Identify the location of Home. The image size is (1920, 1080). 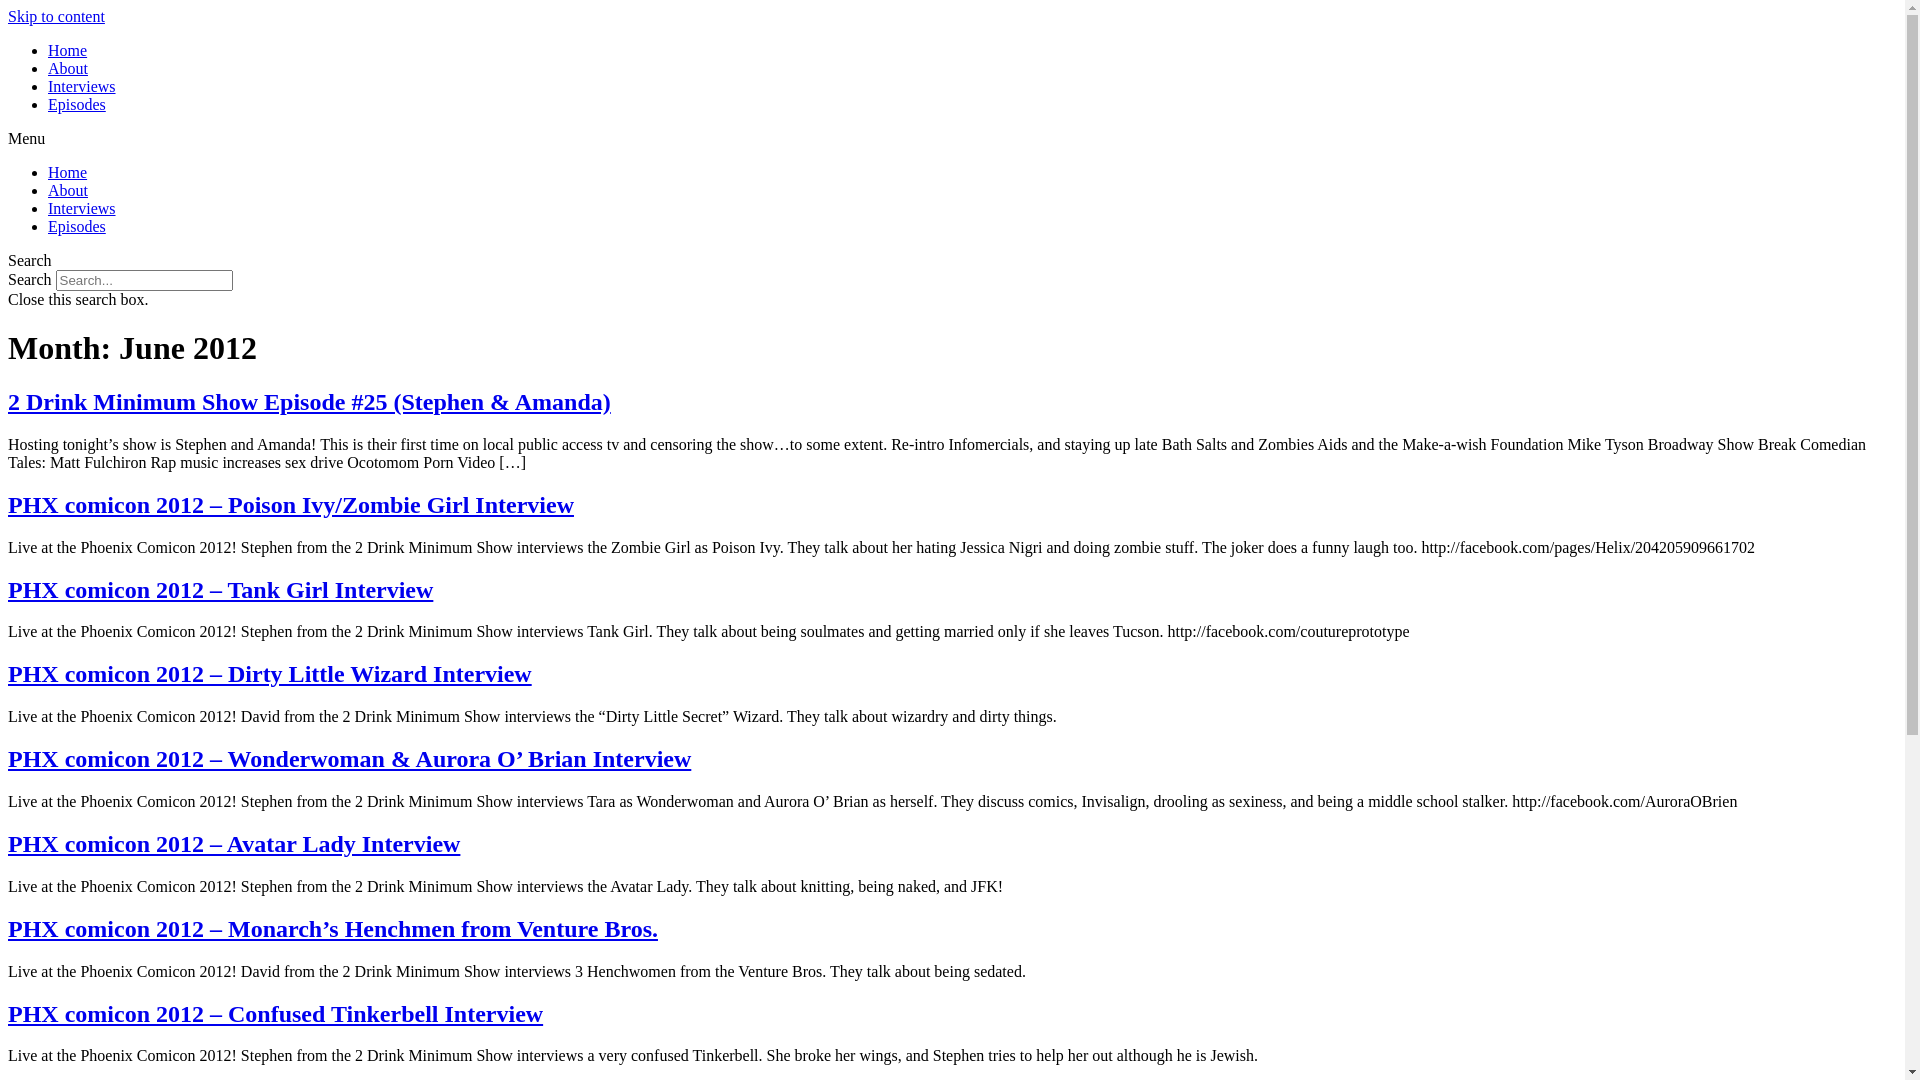
(68, 172).